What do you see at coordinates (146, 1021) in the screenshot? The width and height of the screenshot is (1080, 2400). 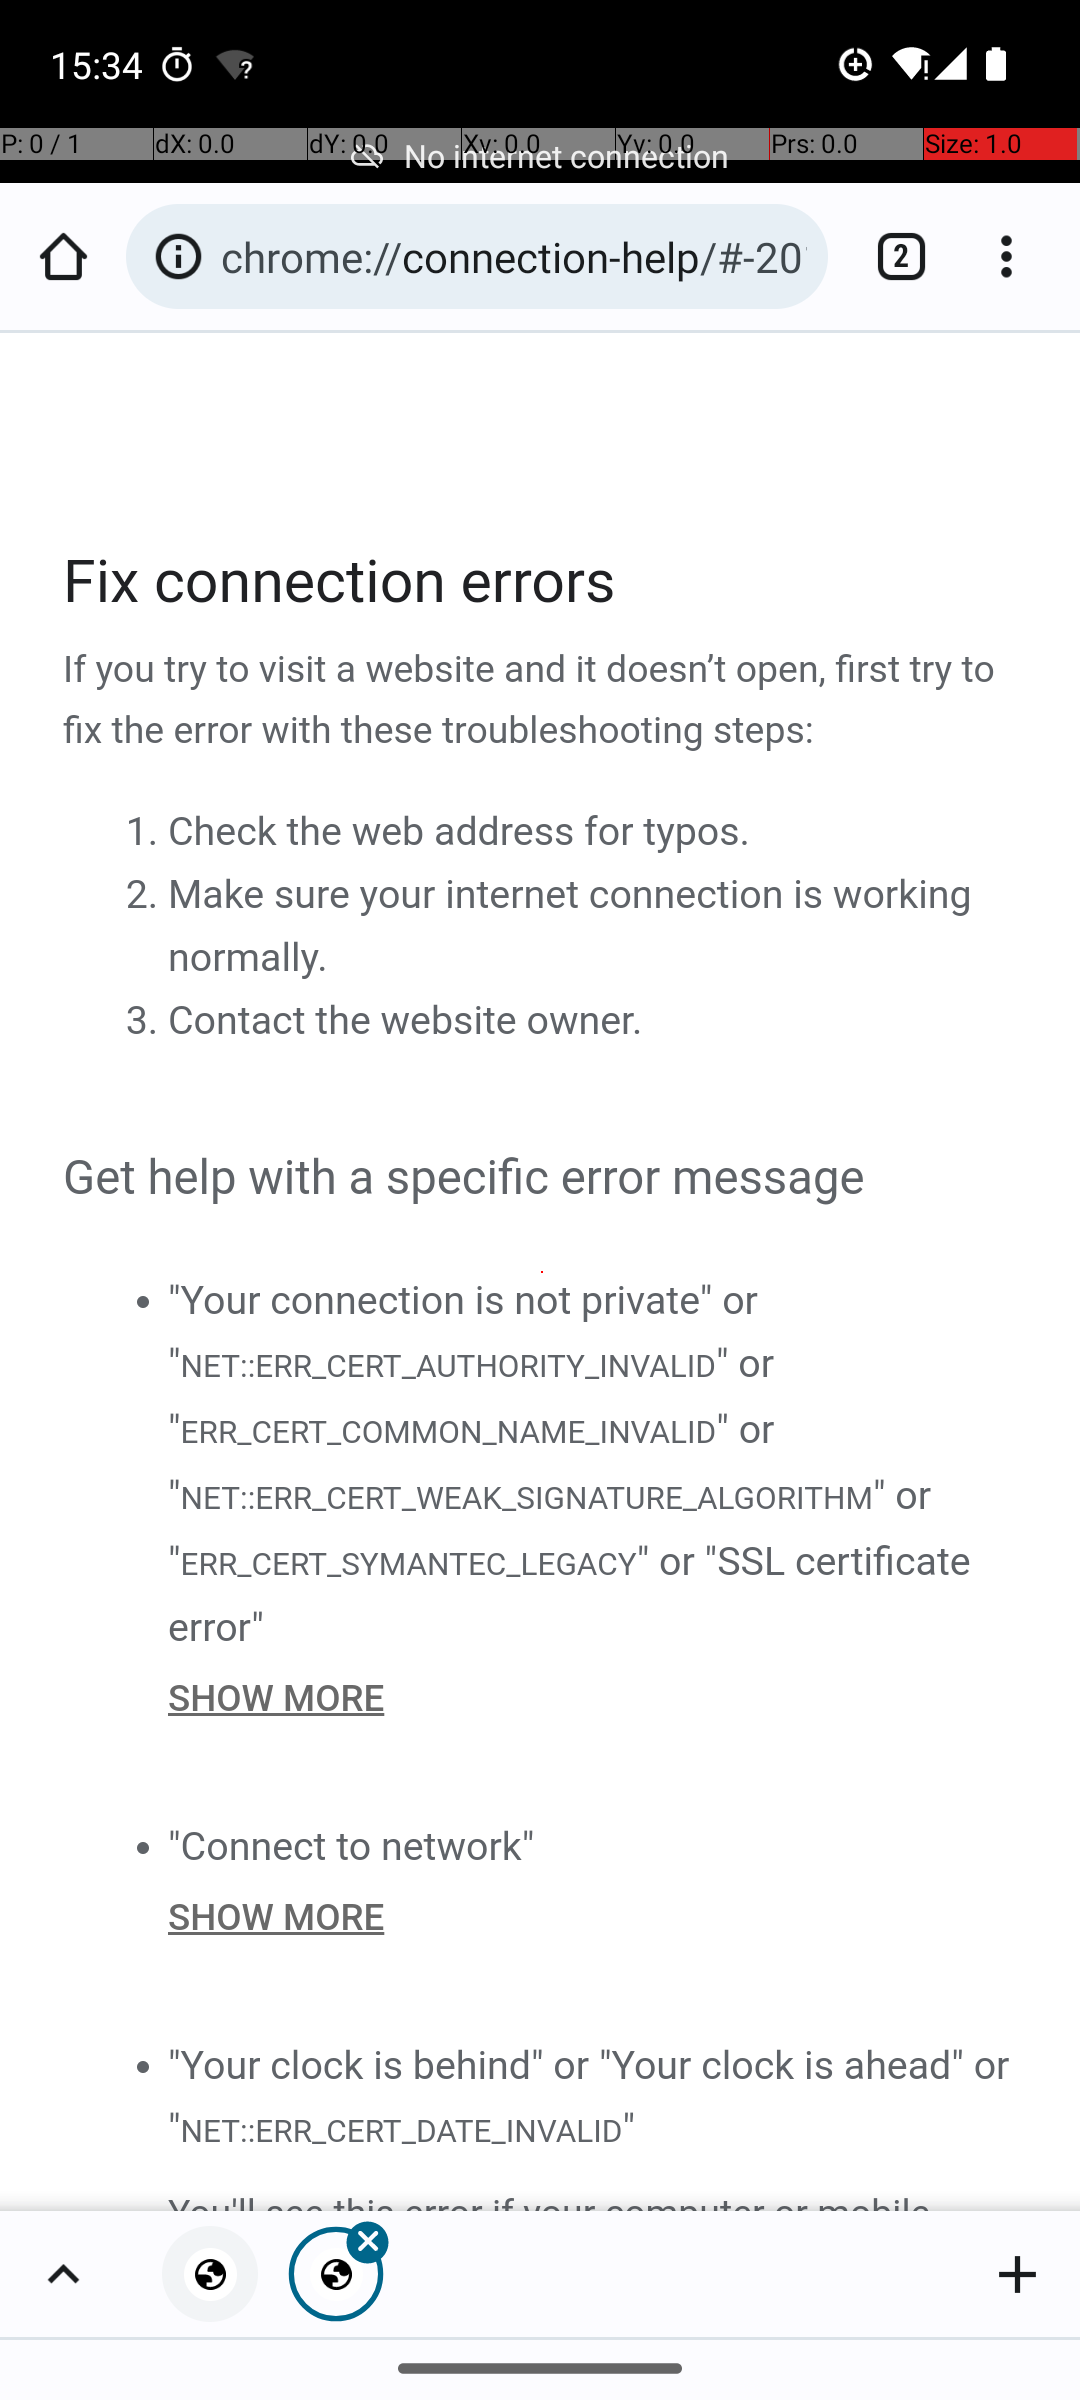 I see `3. ` at bounding box center [146, 1021].